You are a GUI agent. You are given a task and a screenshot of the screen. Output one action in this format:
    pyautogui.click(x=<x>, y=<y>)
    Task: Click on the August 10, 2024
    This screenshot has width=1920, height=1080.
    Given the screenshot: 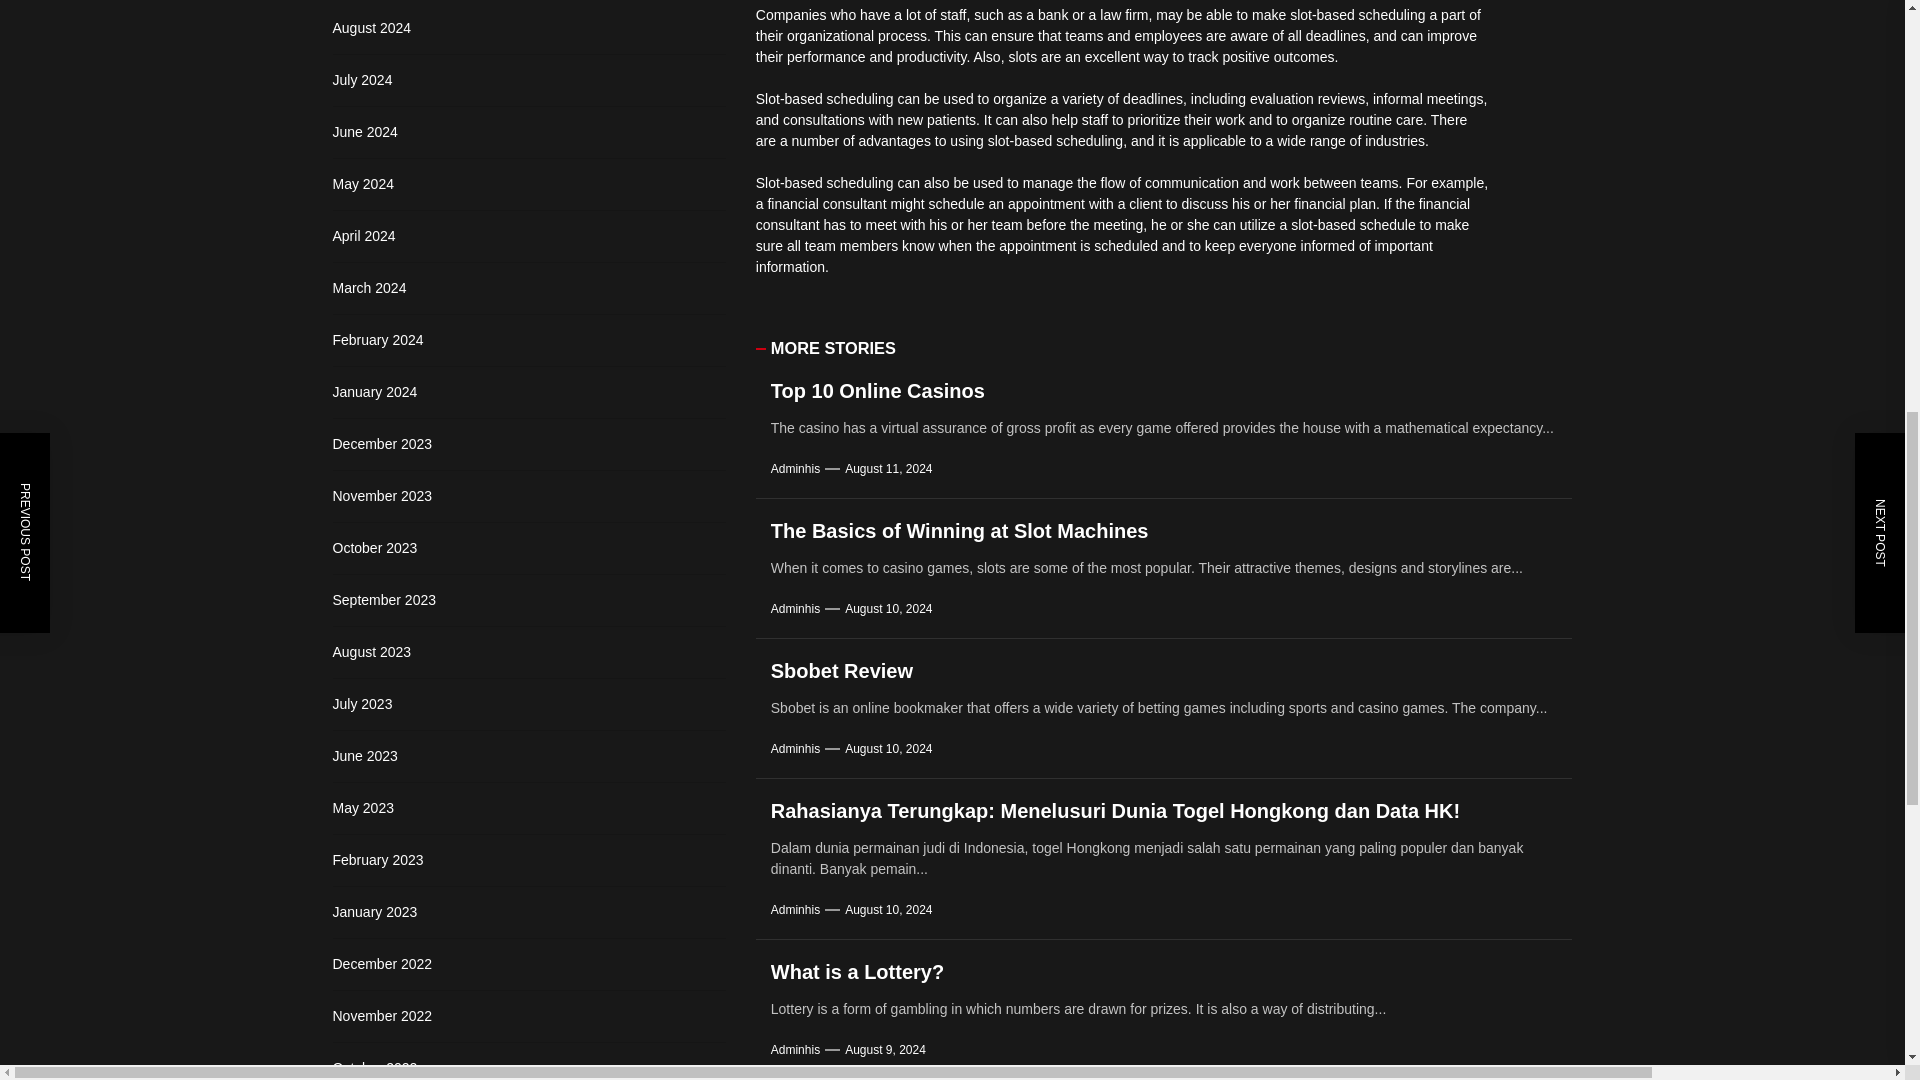 What is the action you would take?
    pyautogui.click(x=888, y=608)
    